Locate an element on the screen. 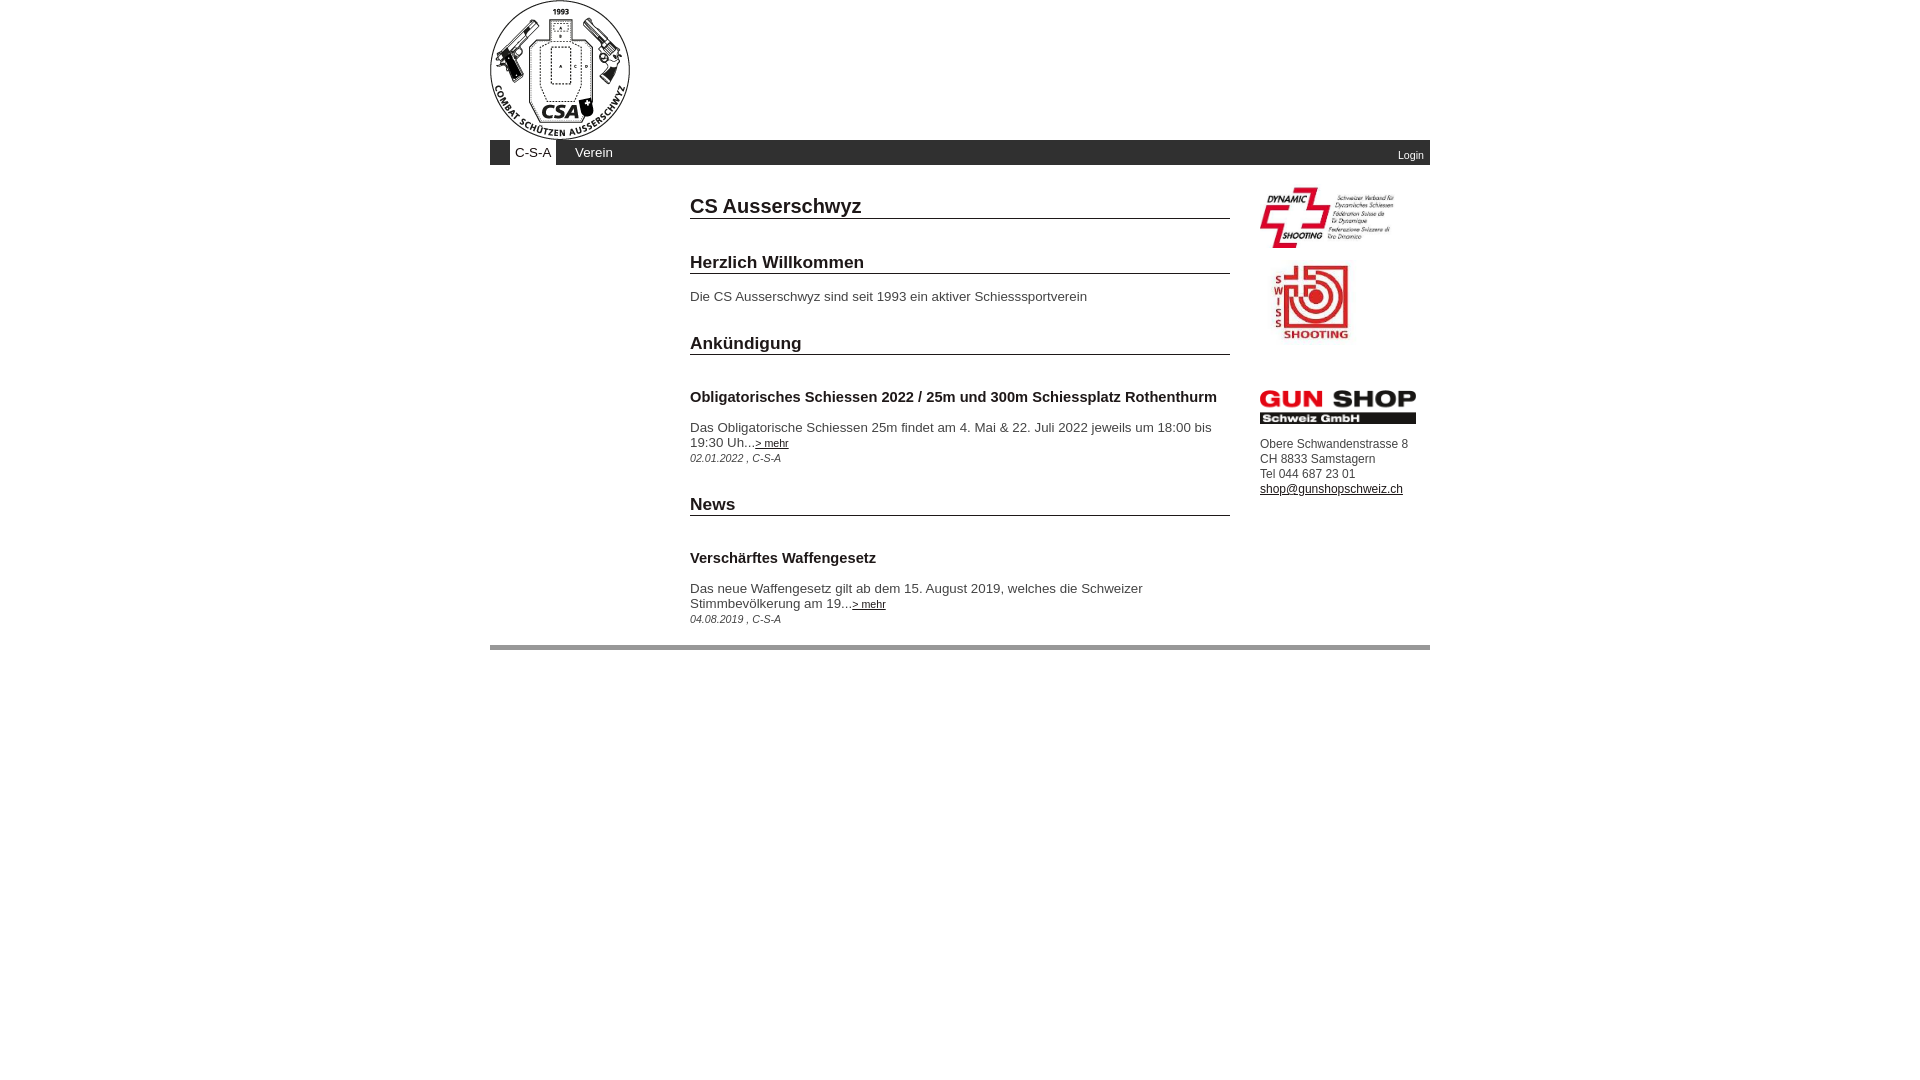 This screenshot has height=1080, width=1920. shop@gunshopschweiz.ch is located at coordinates (1332, 489).